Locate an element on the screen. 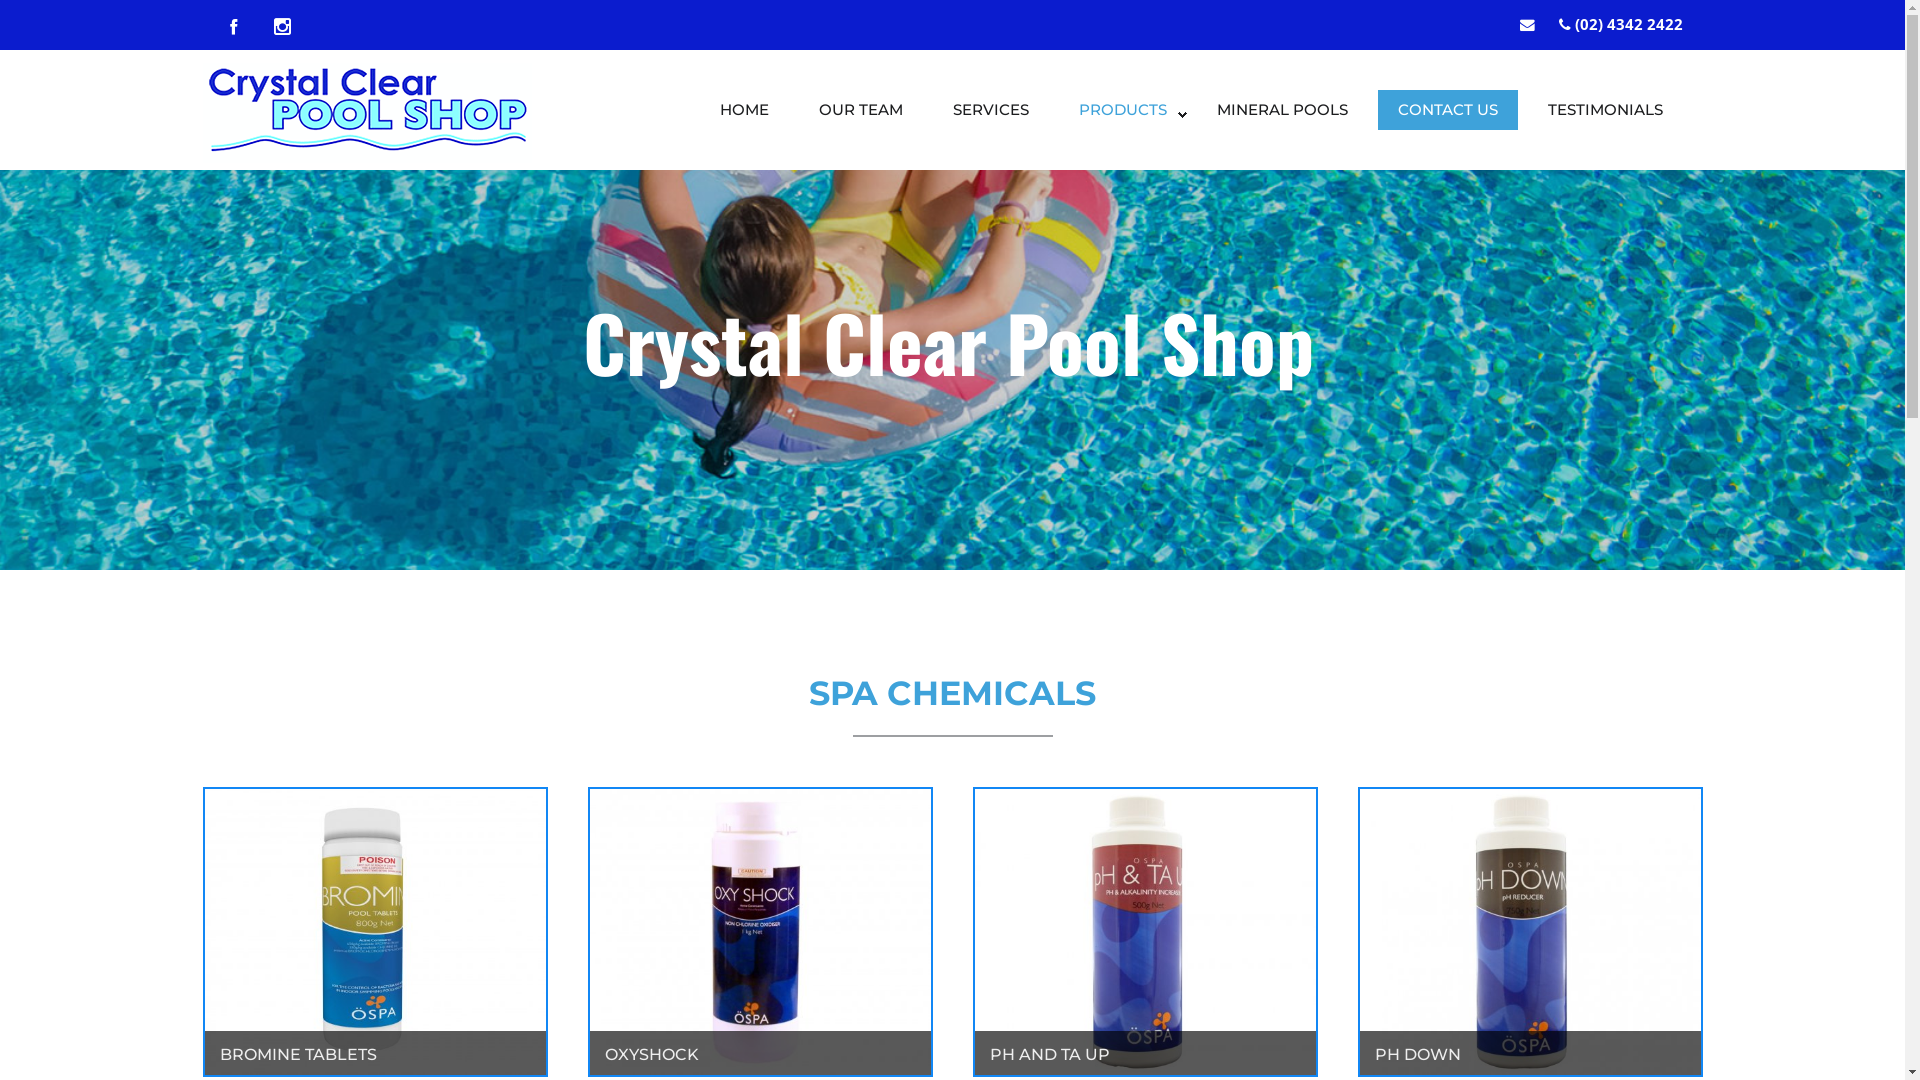 The height and width of the screenshot is (1080, 1920). PH DOWN is located at coordinates (1417, 1054).